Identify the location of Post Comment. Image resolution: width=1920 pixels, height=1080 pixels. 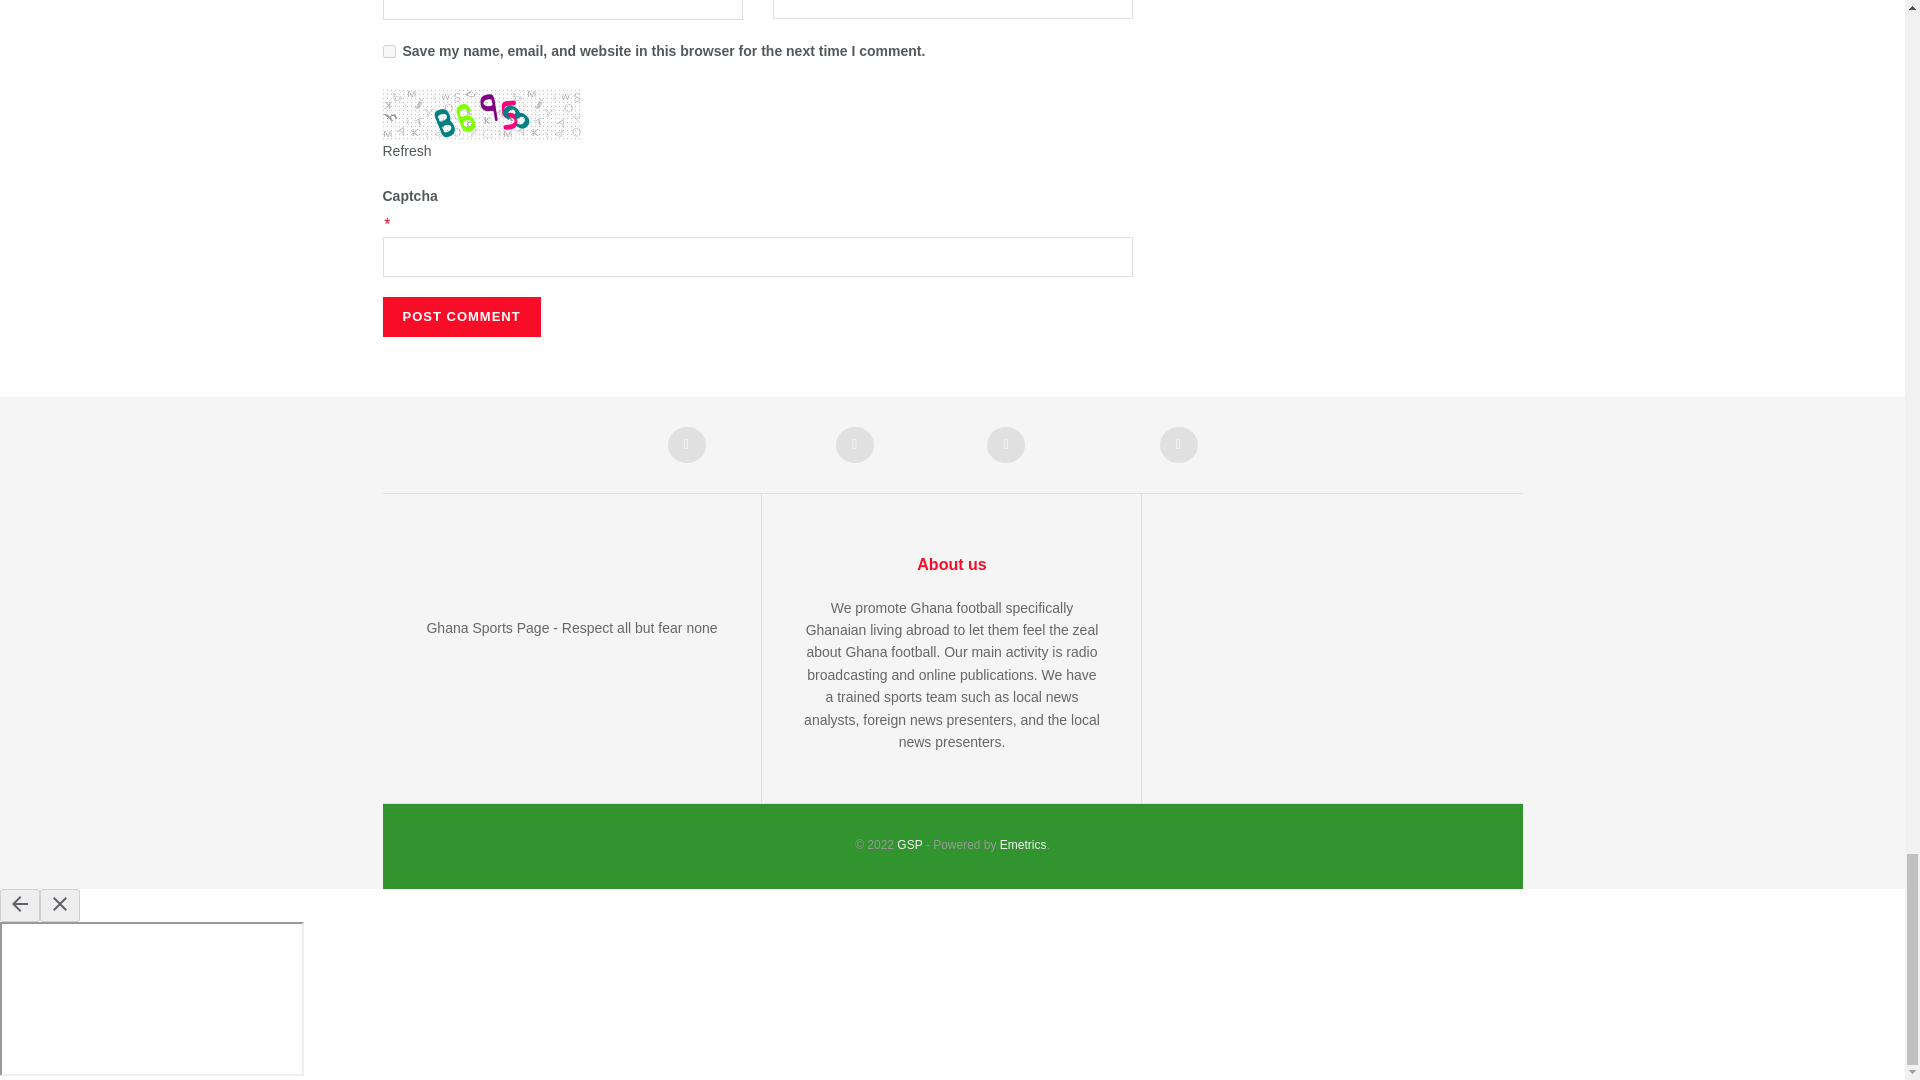
(460, 316).